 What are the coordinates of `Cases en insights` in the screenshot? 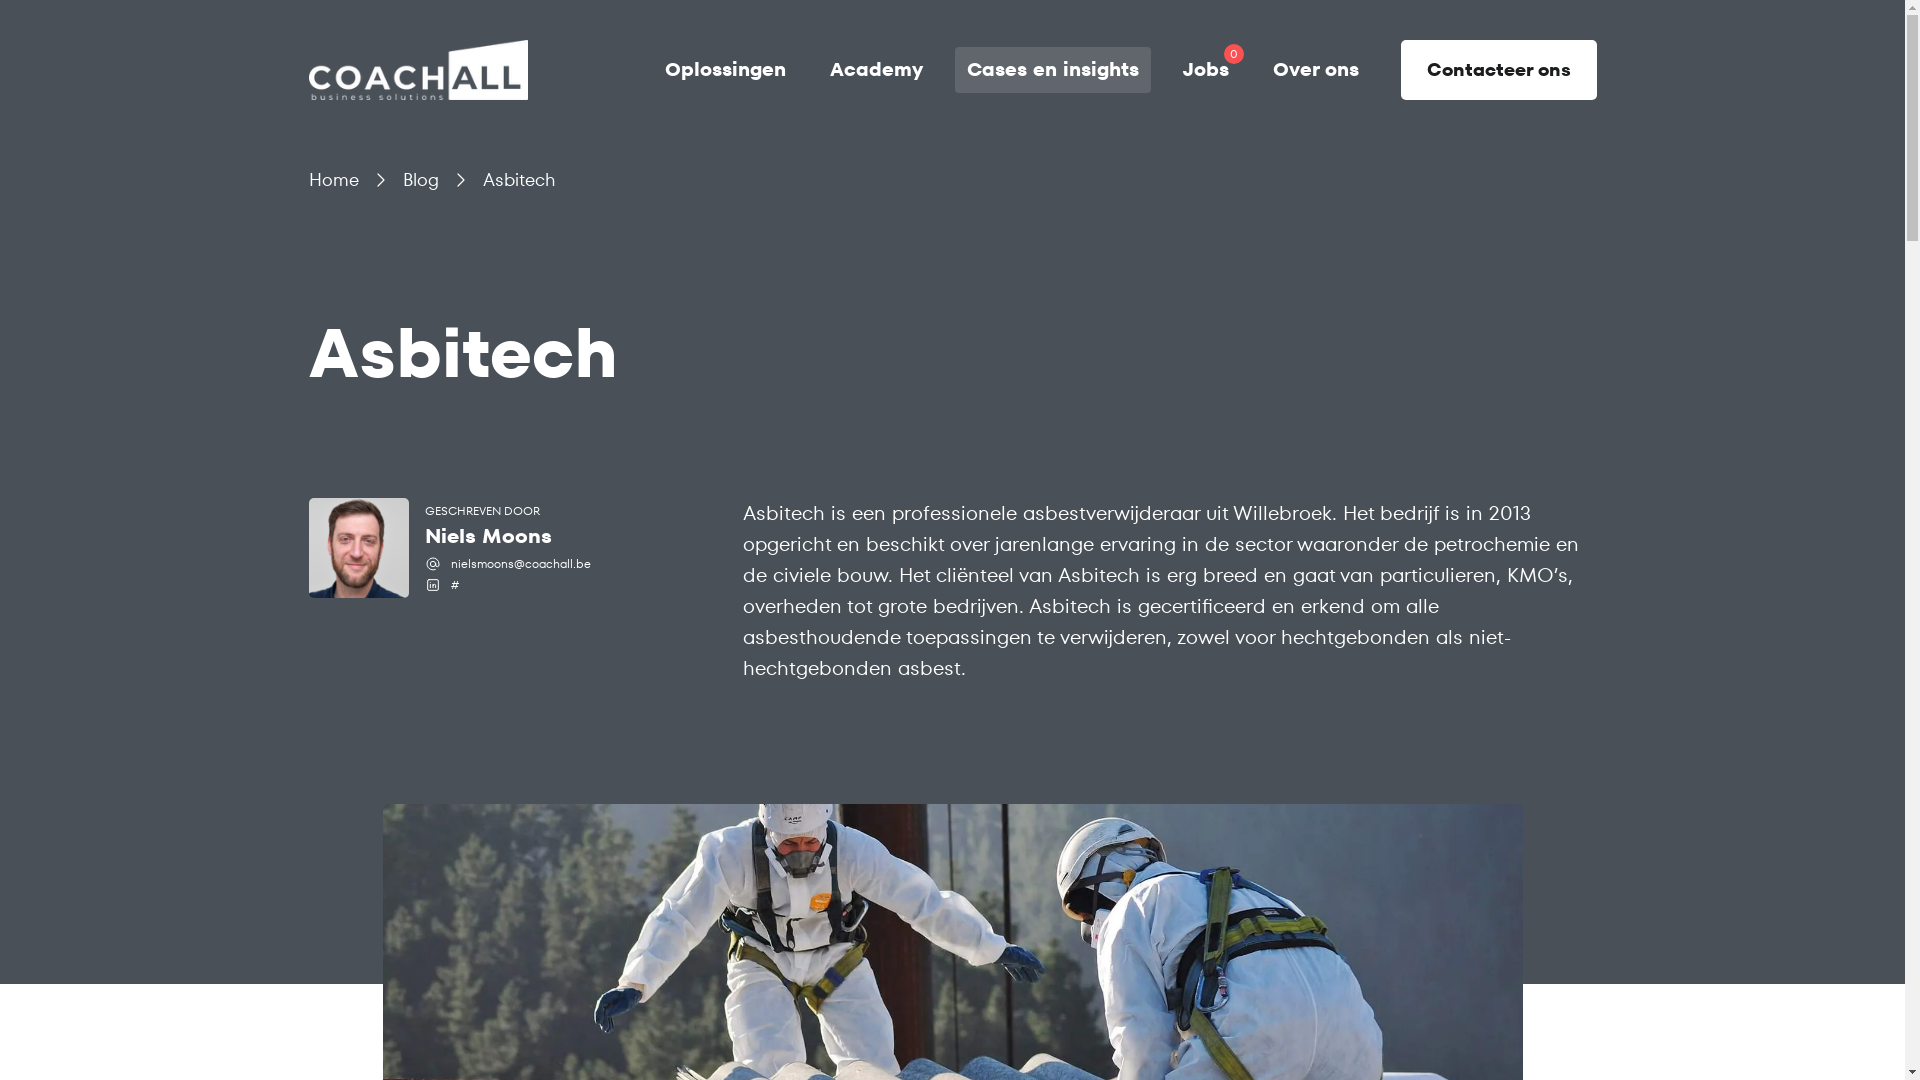 It's located at (1052, 70).